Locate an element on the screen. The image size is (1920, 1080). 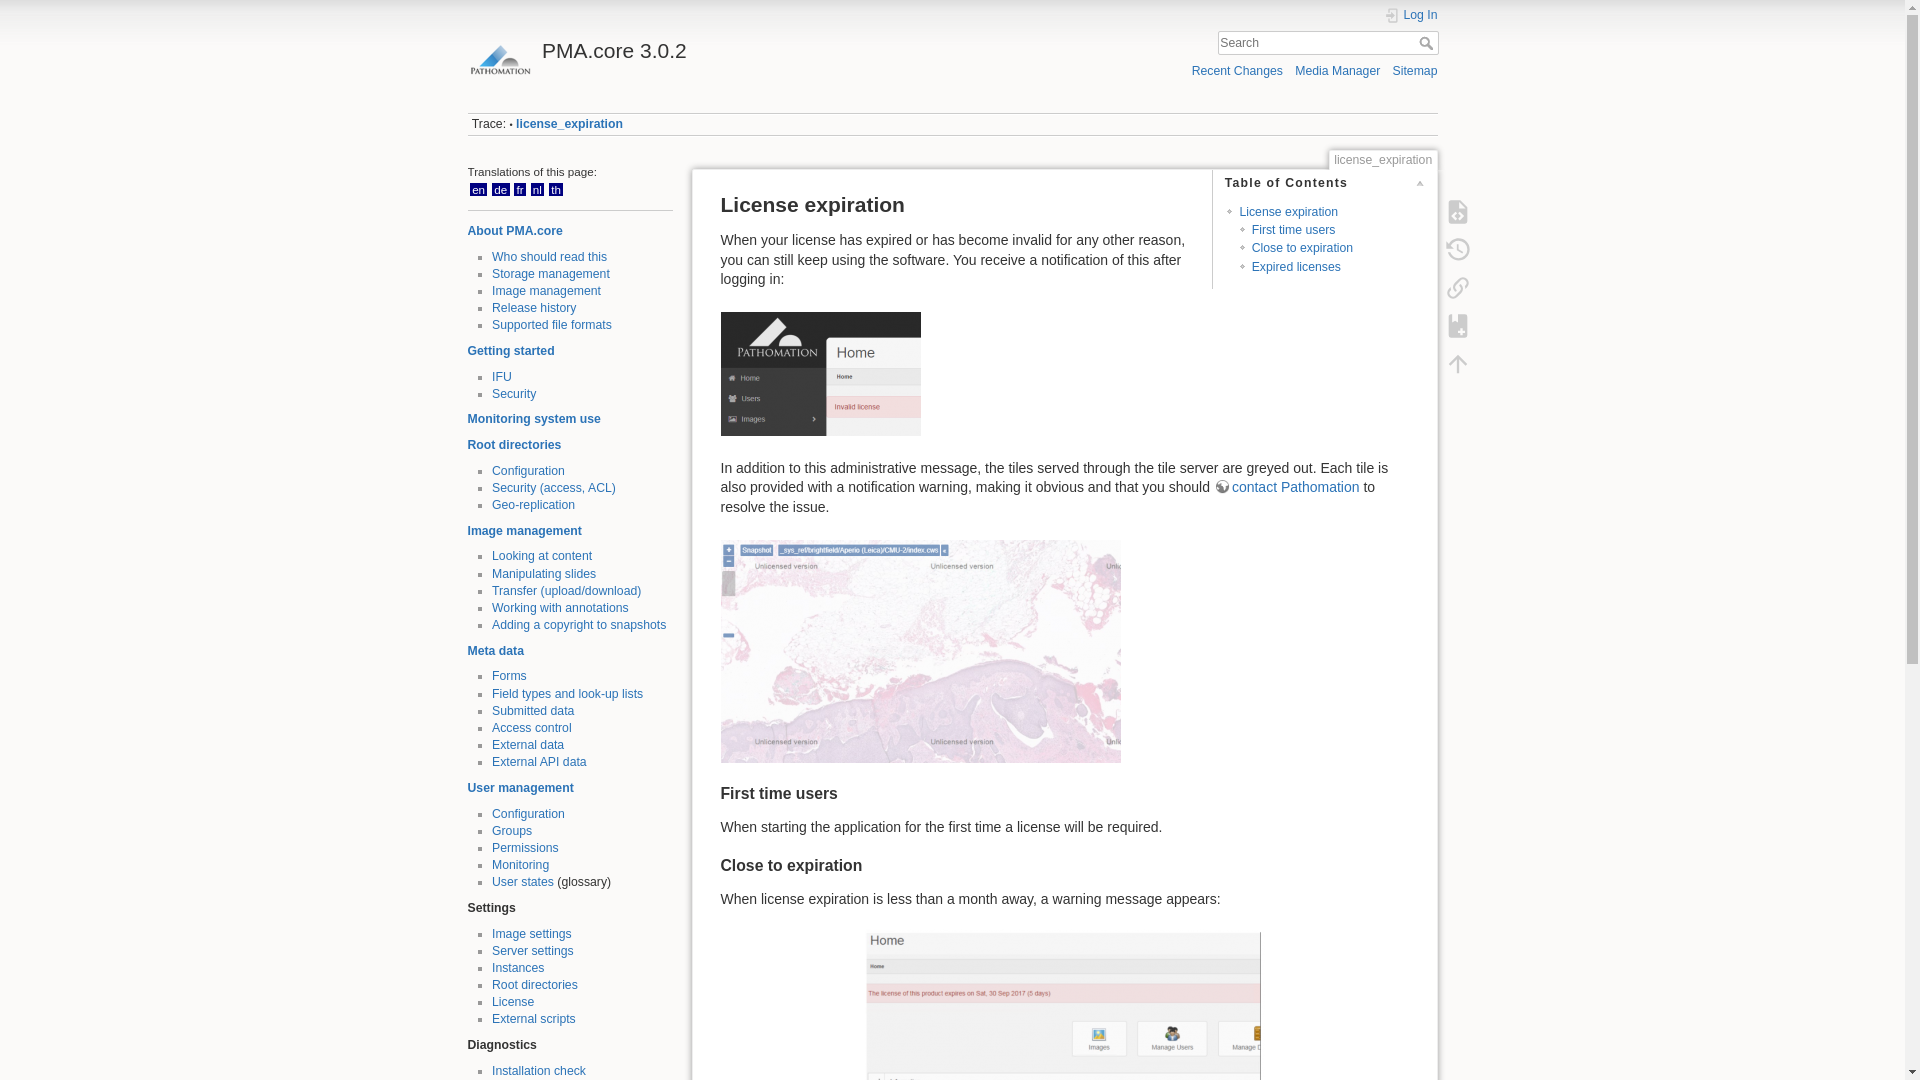
External data is located at coordinates (528, 744).